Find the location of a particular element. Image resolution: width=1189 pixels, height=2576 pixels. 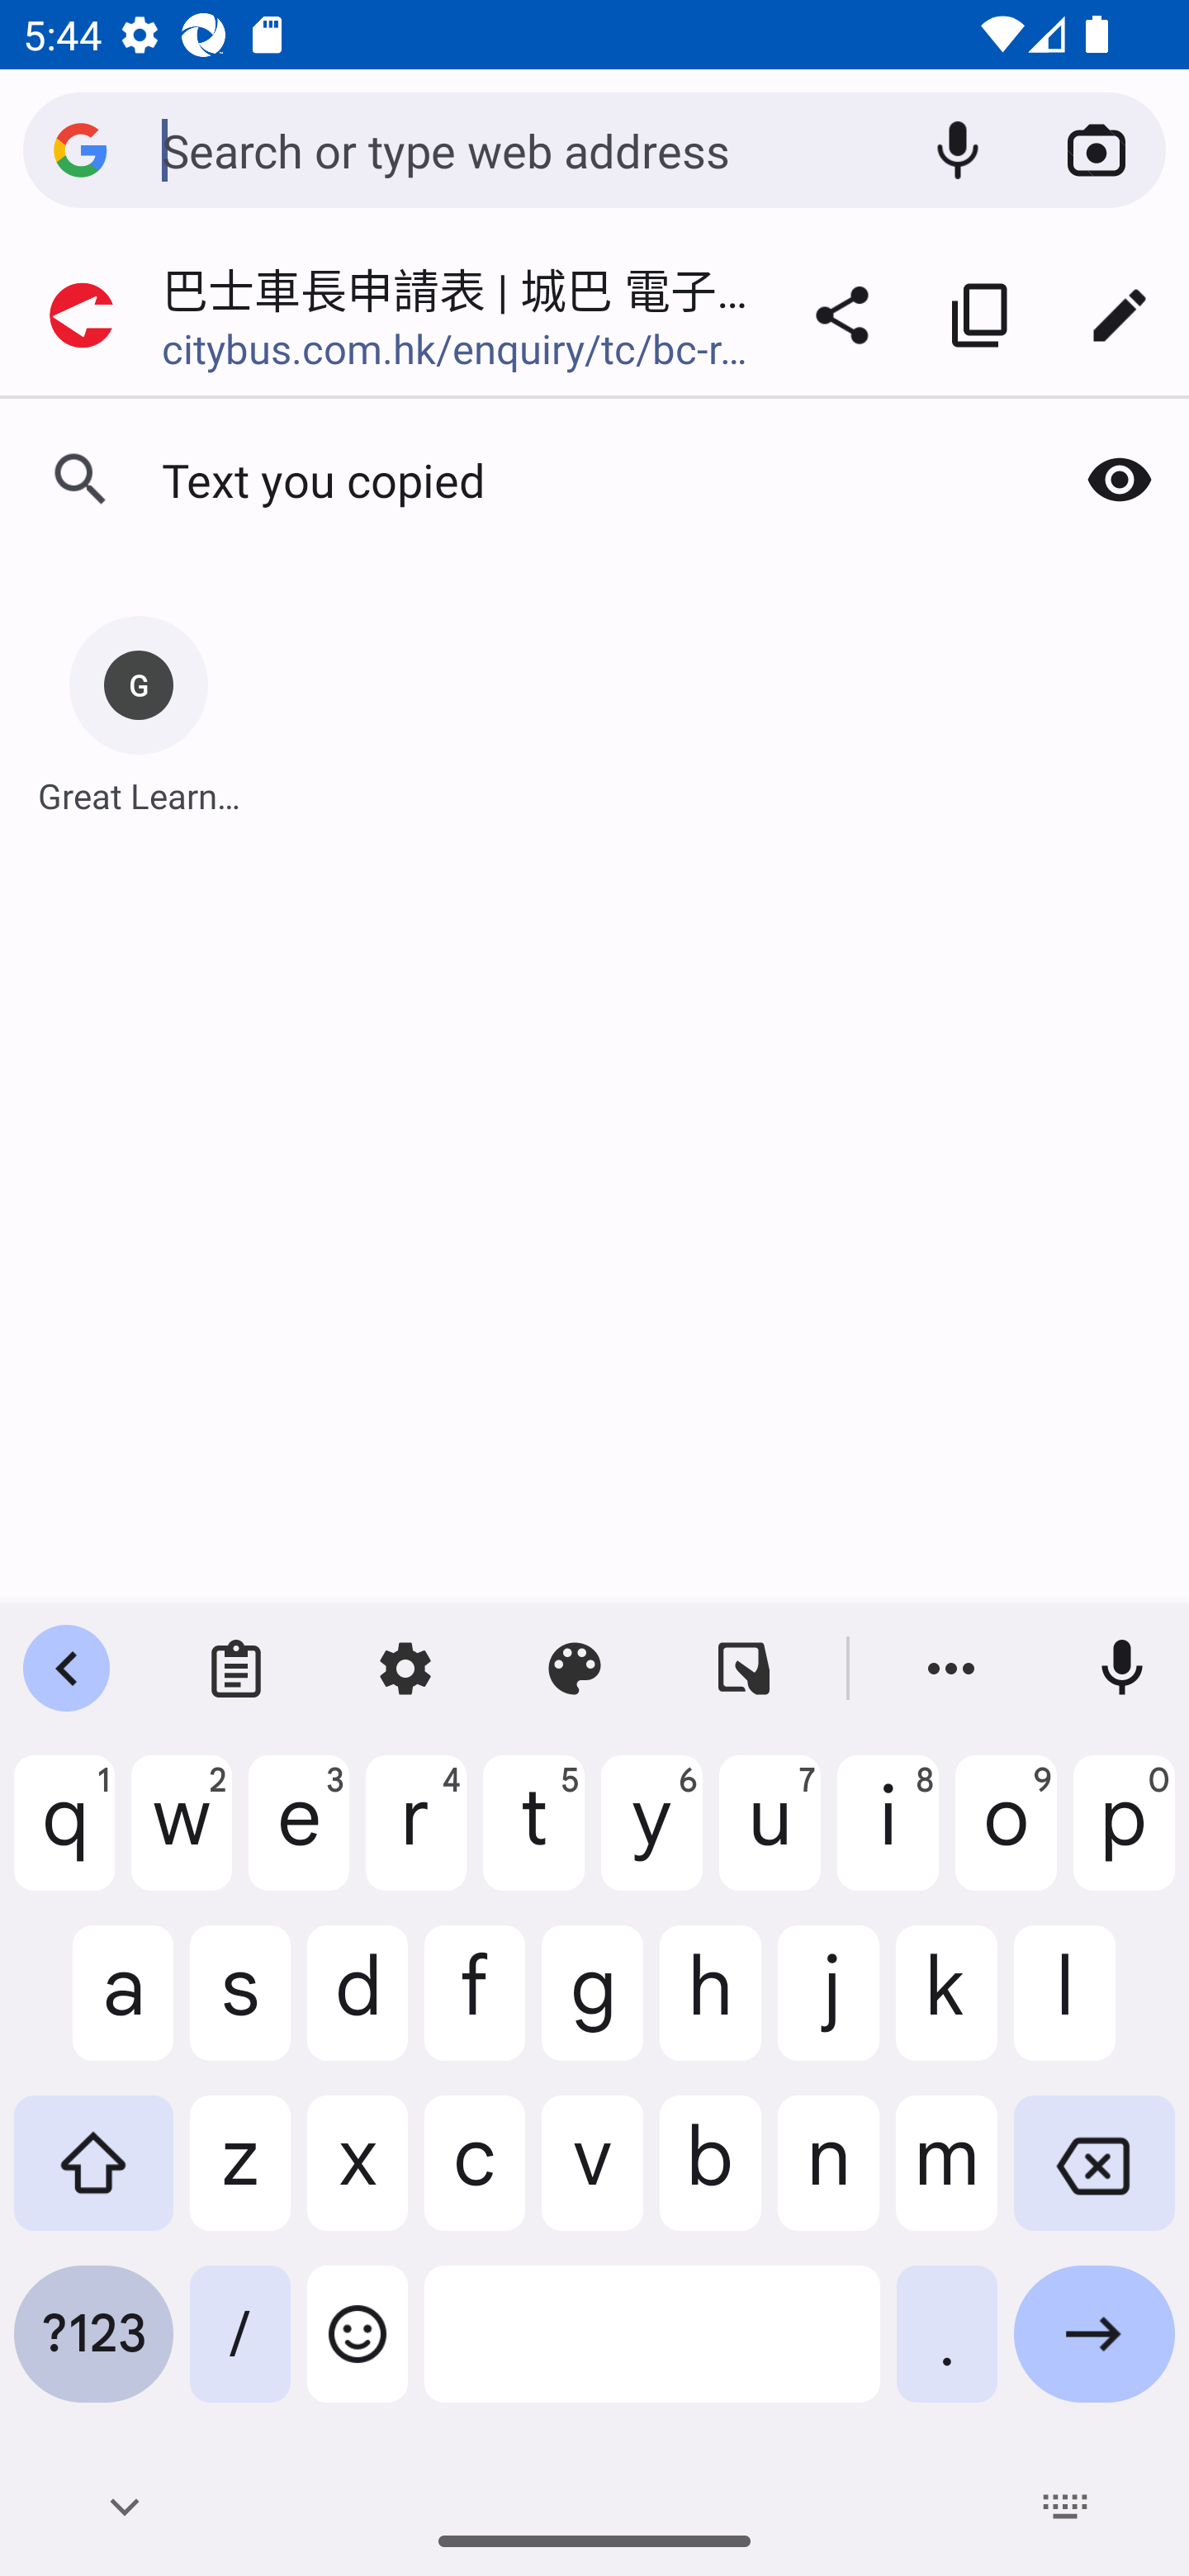

Text you copied is located at coordinates (525, 481).